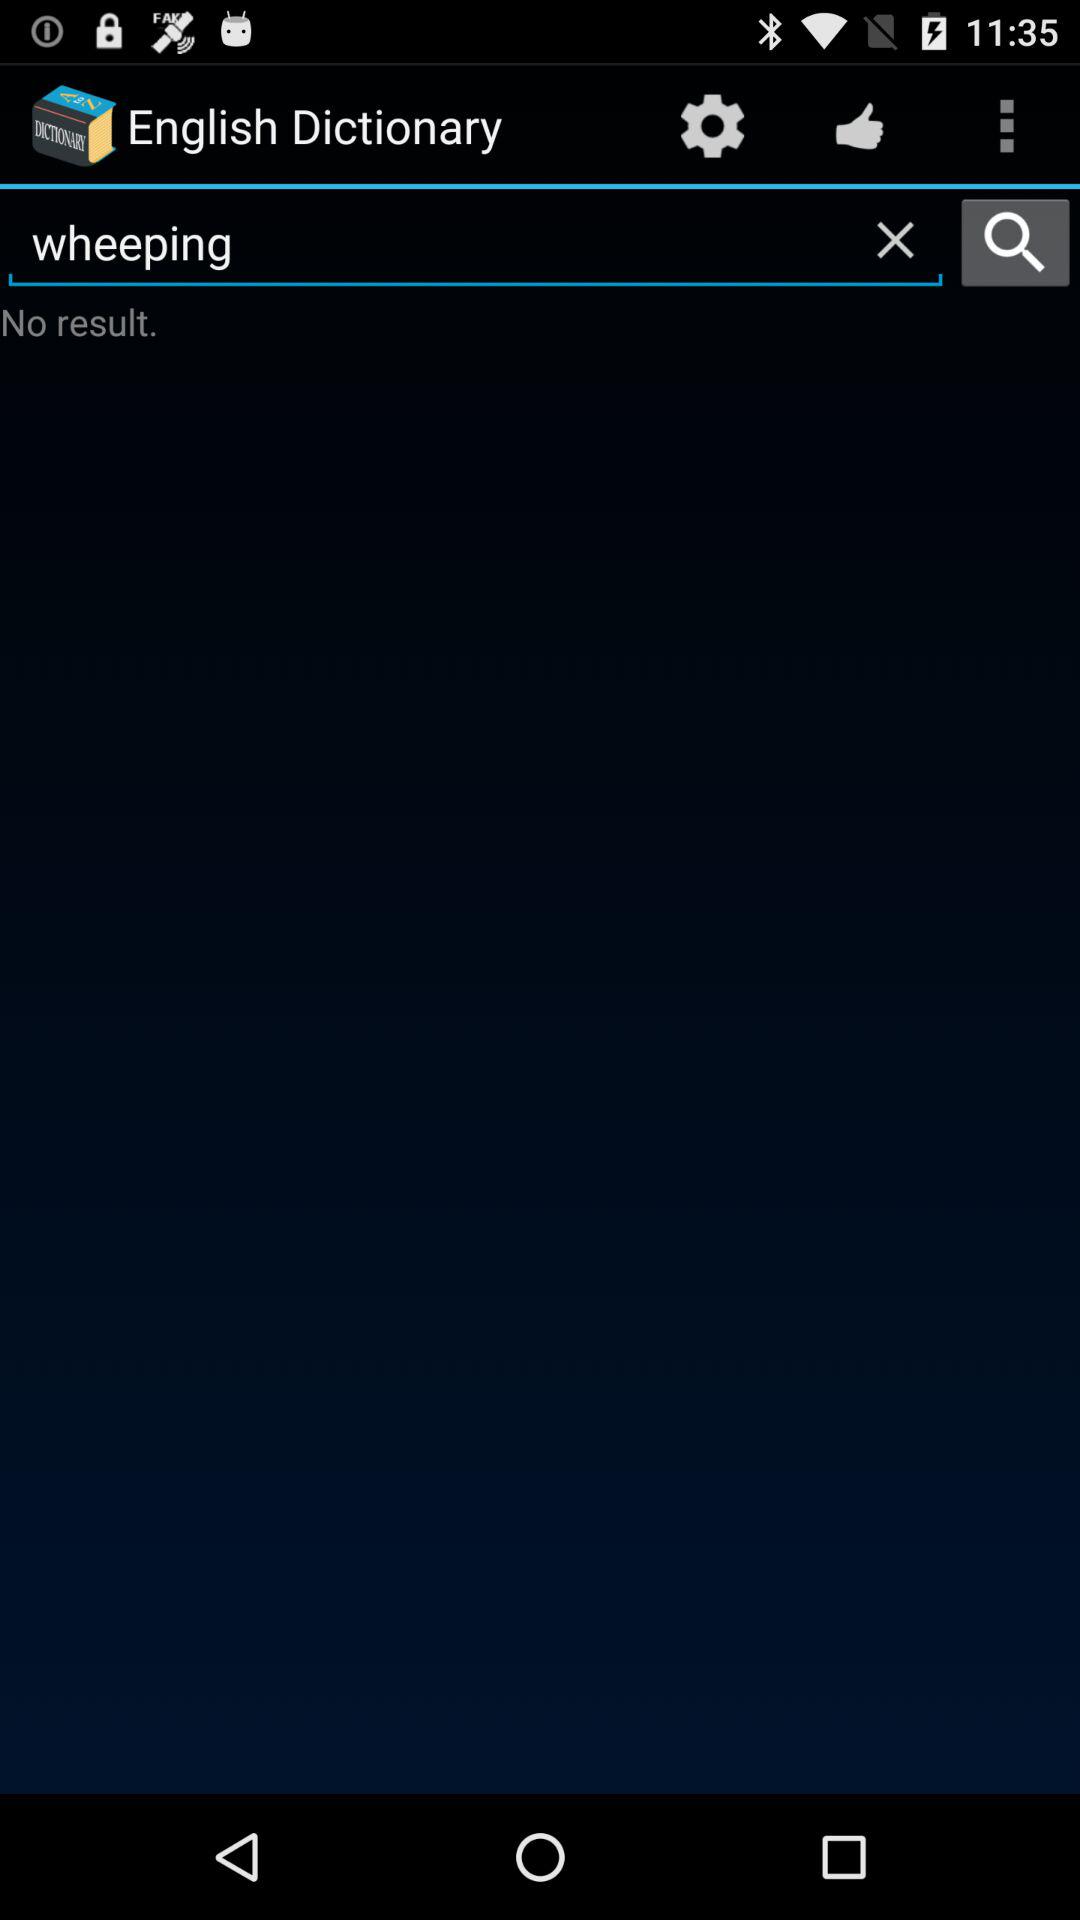  Describe the element at coordinates (712, 126) in the screenshot. I see `press icon to the right of the english dictionary app` at that location.